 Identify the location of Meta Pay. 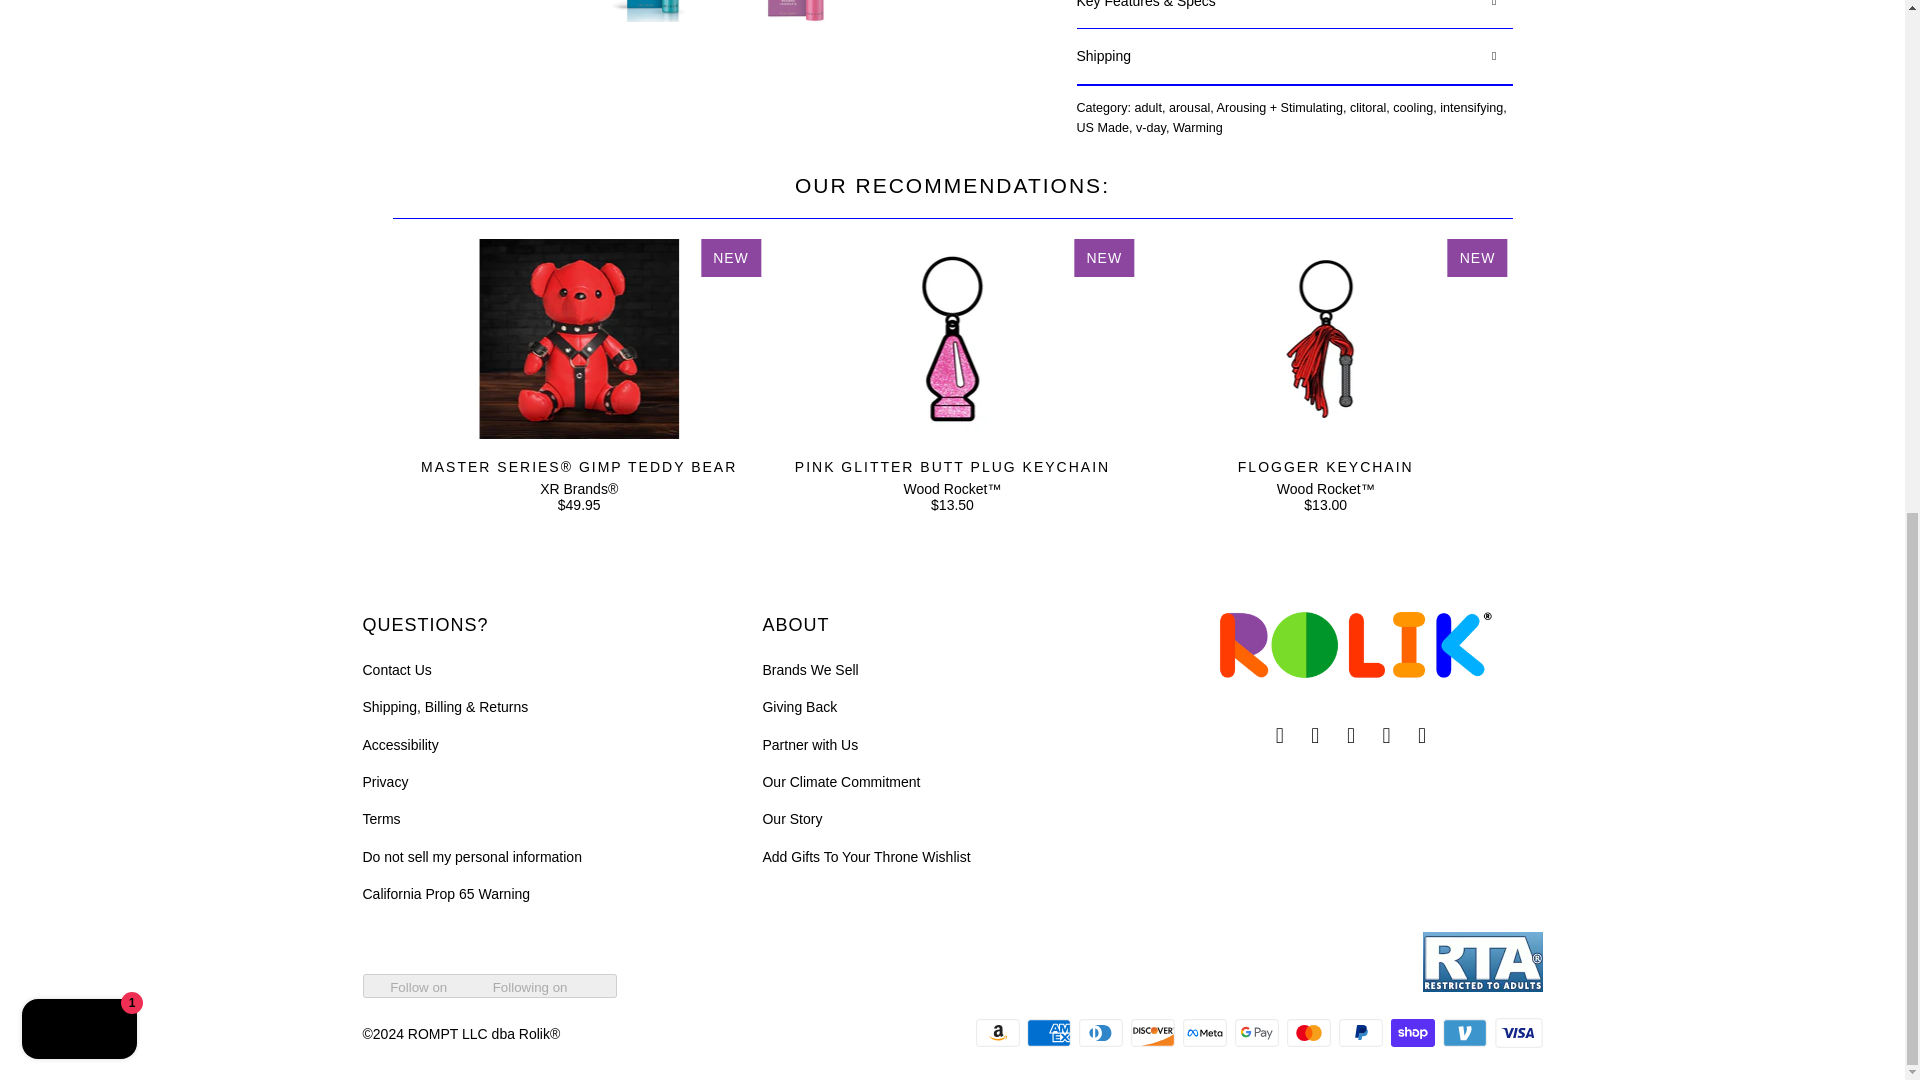
(1206, 1032).